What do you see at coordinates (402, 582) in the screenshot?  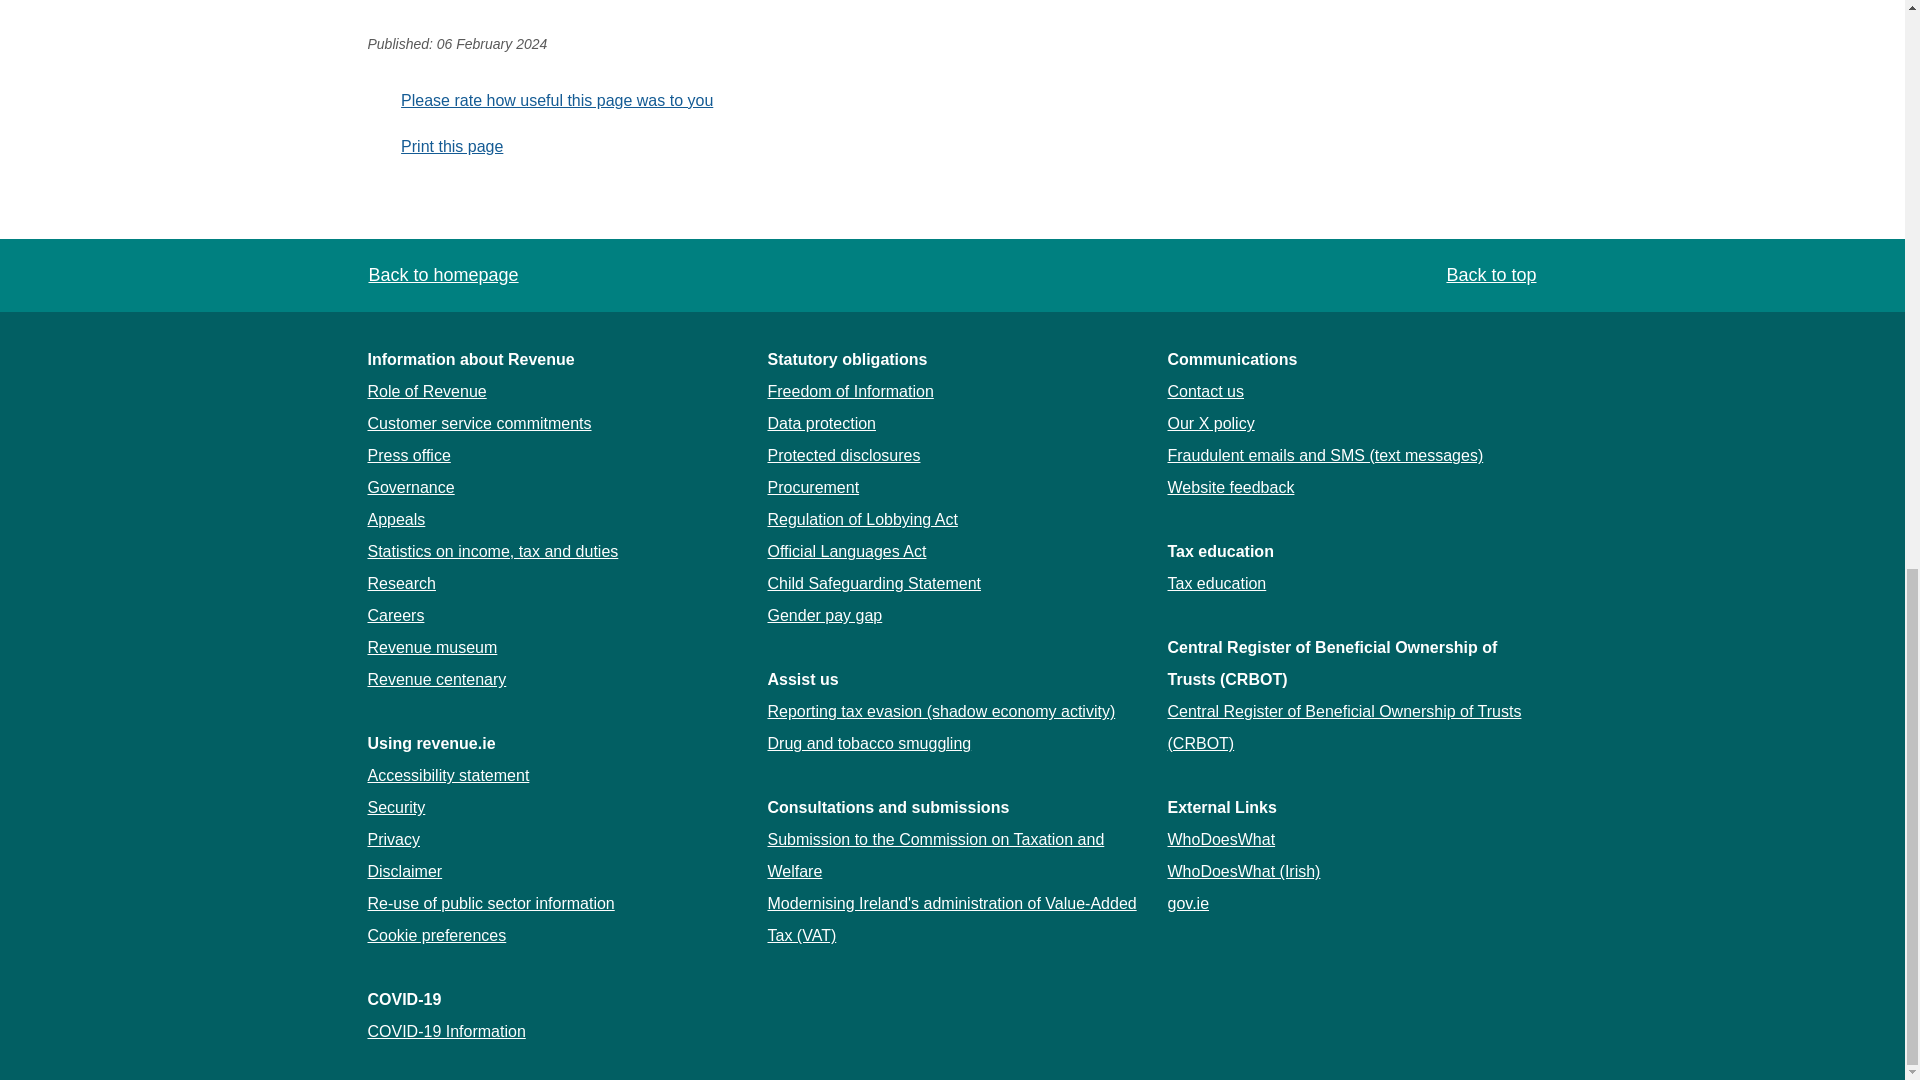 I see `Research` at bounding box center [402, 582].